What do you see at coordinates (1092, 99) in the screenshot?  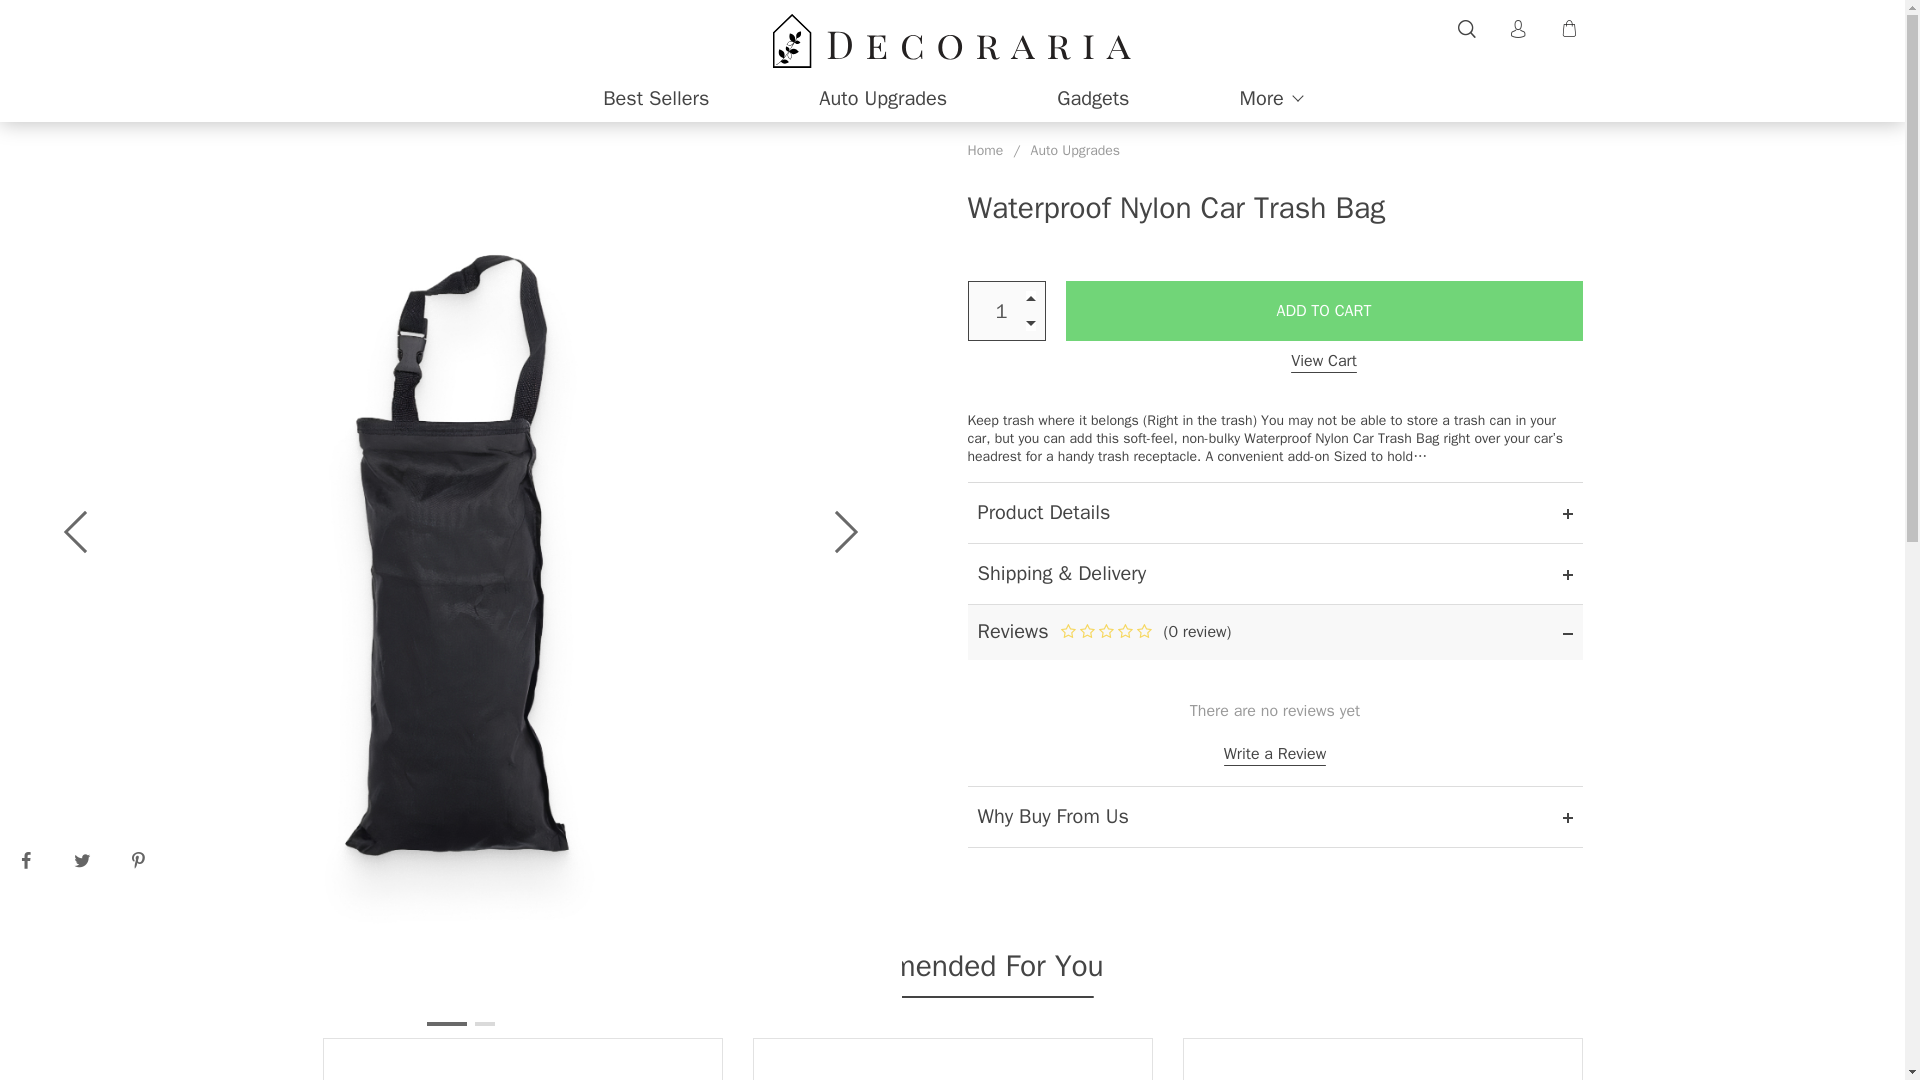 I see `1` at bounding box center [1092, 99].